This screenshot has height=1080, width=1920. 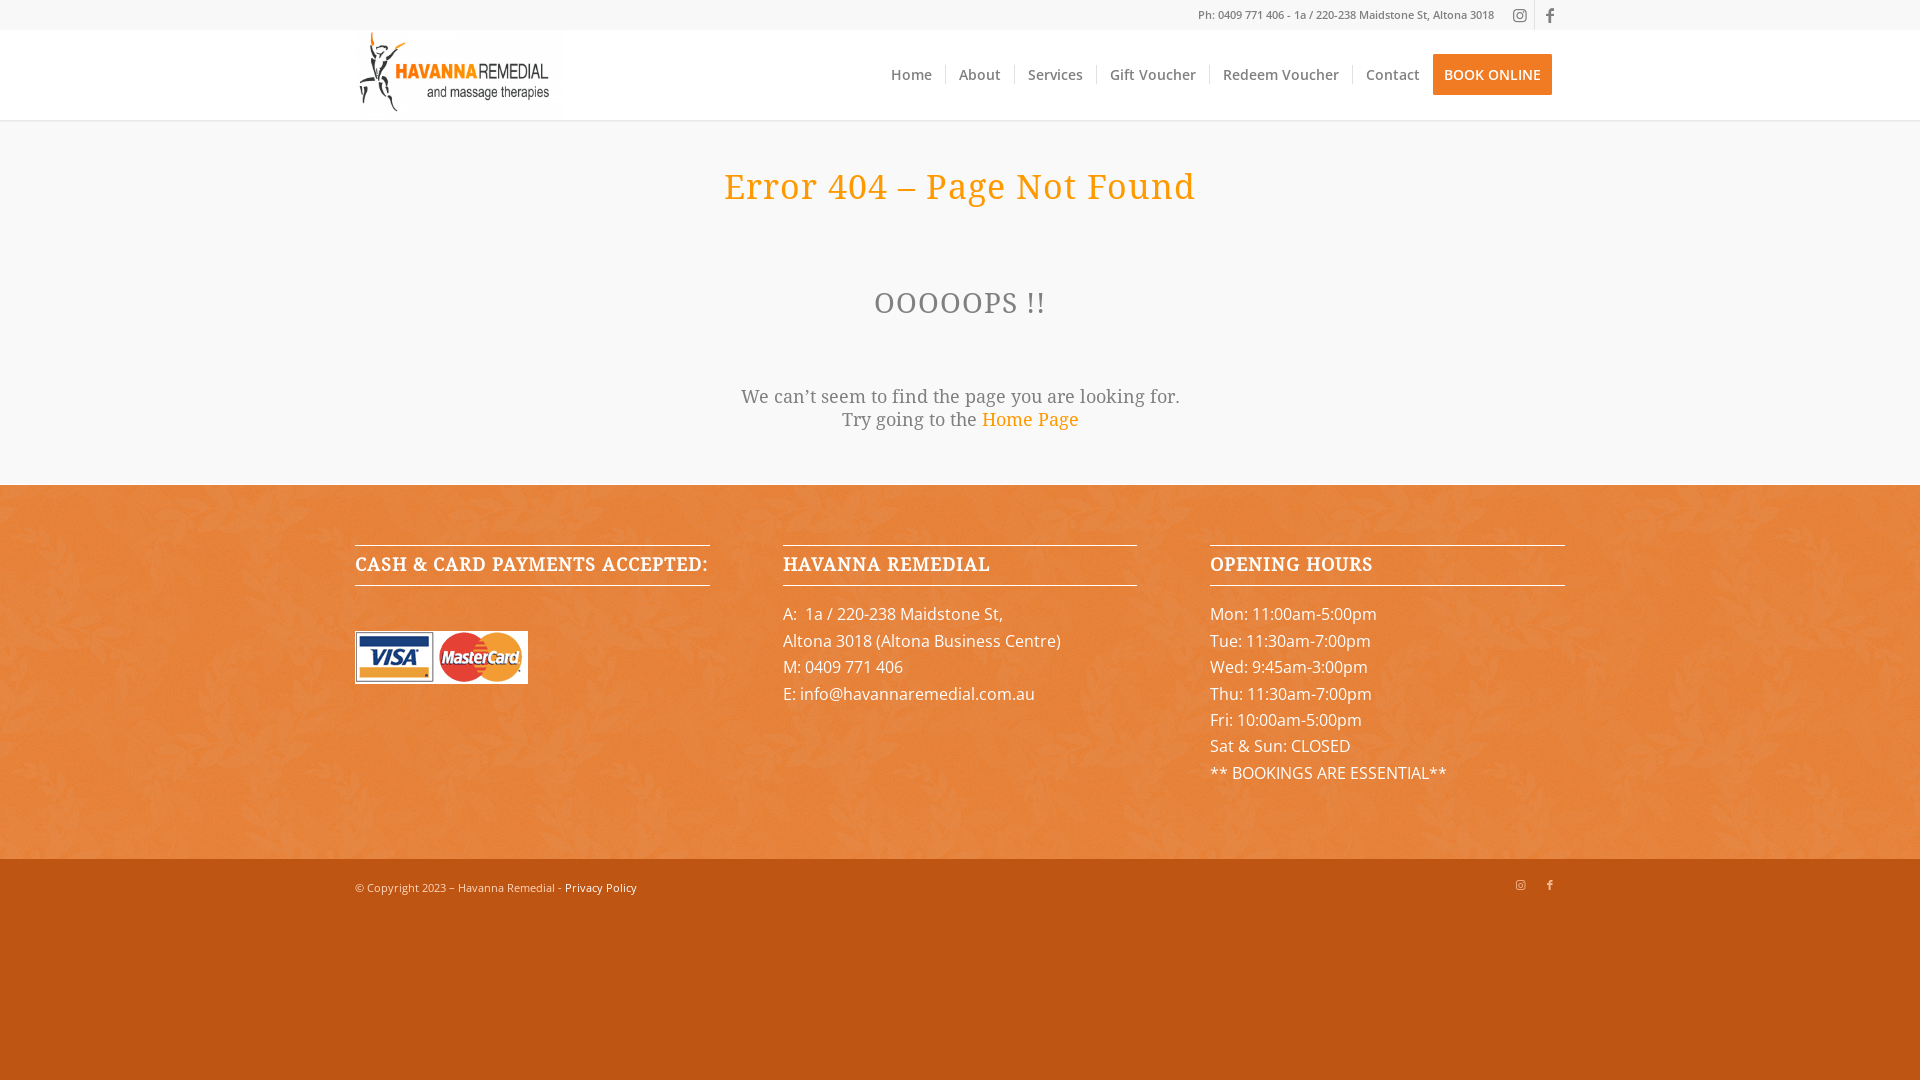 I want to click on About, so click(x=979, y=75).